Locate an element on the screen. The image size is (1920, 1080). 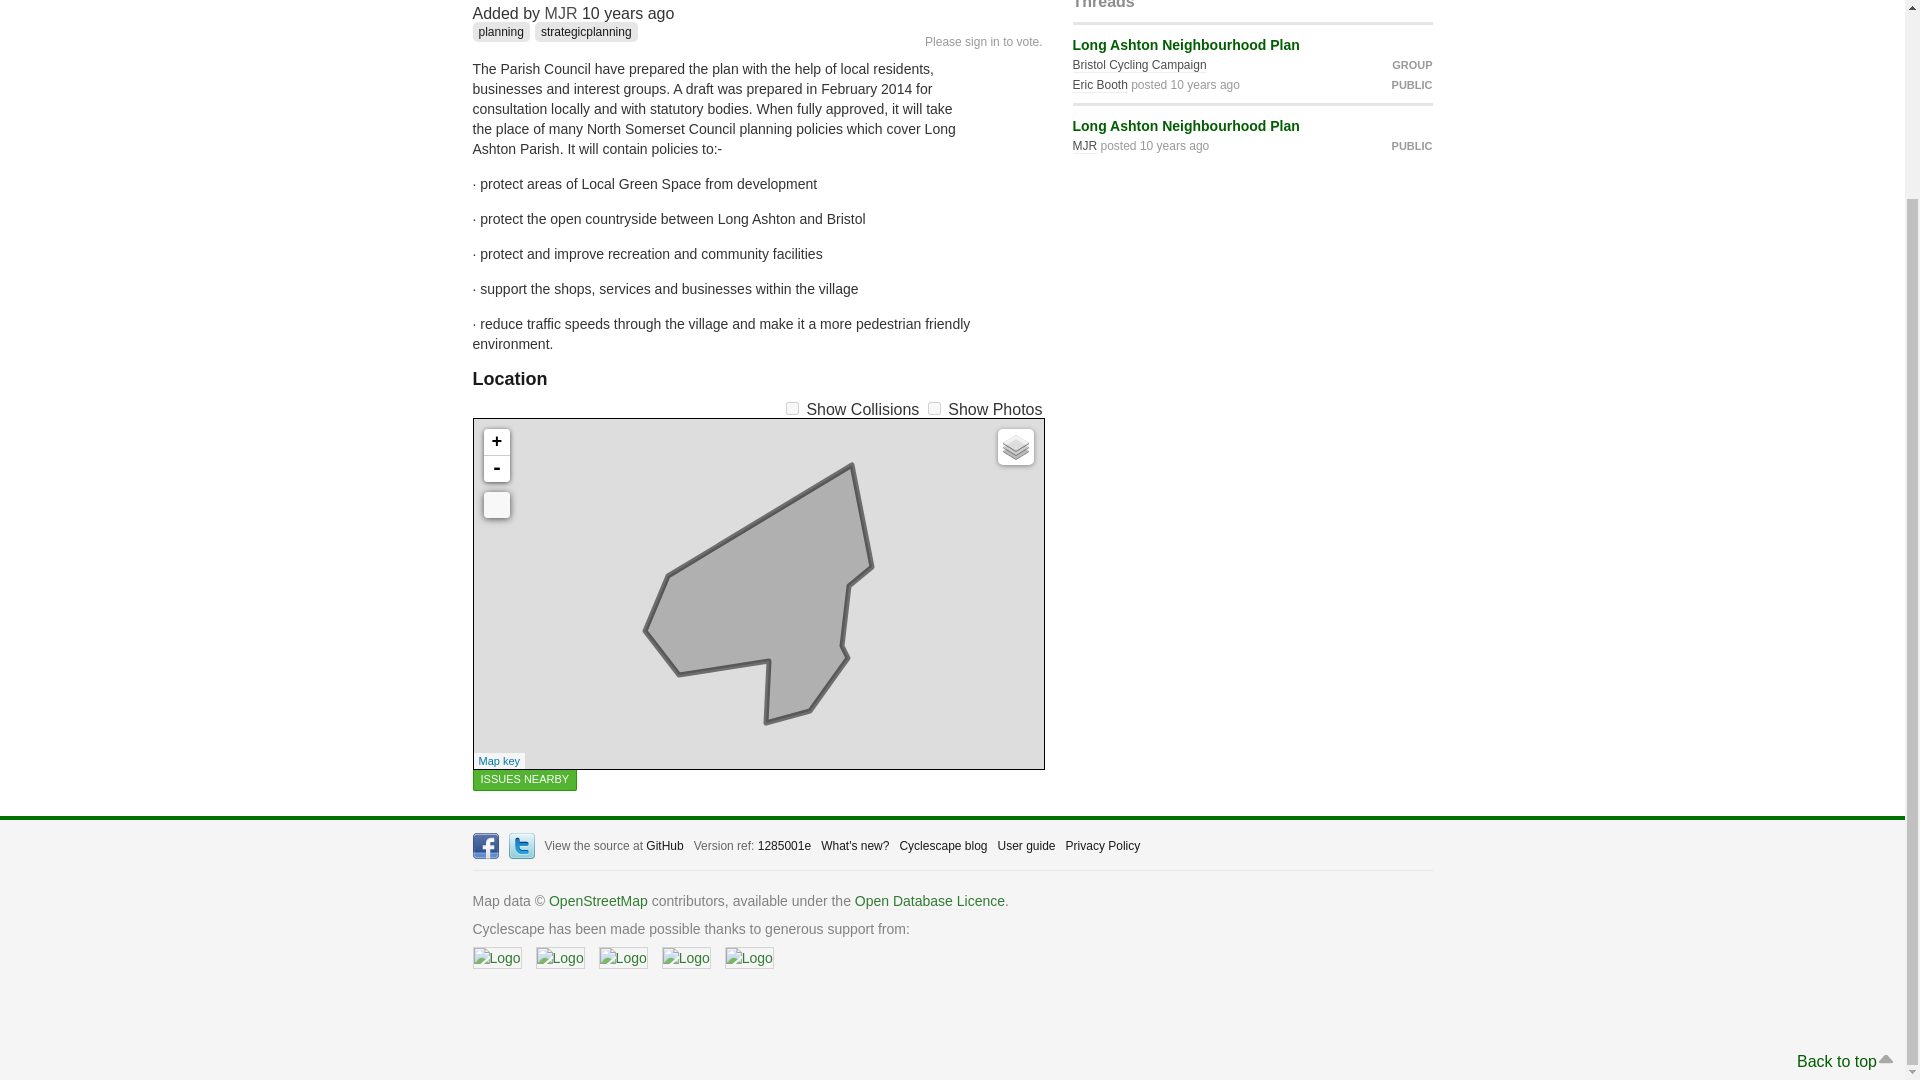
Cyclescape blog is located at coordinates (942, 846).